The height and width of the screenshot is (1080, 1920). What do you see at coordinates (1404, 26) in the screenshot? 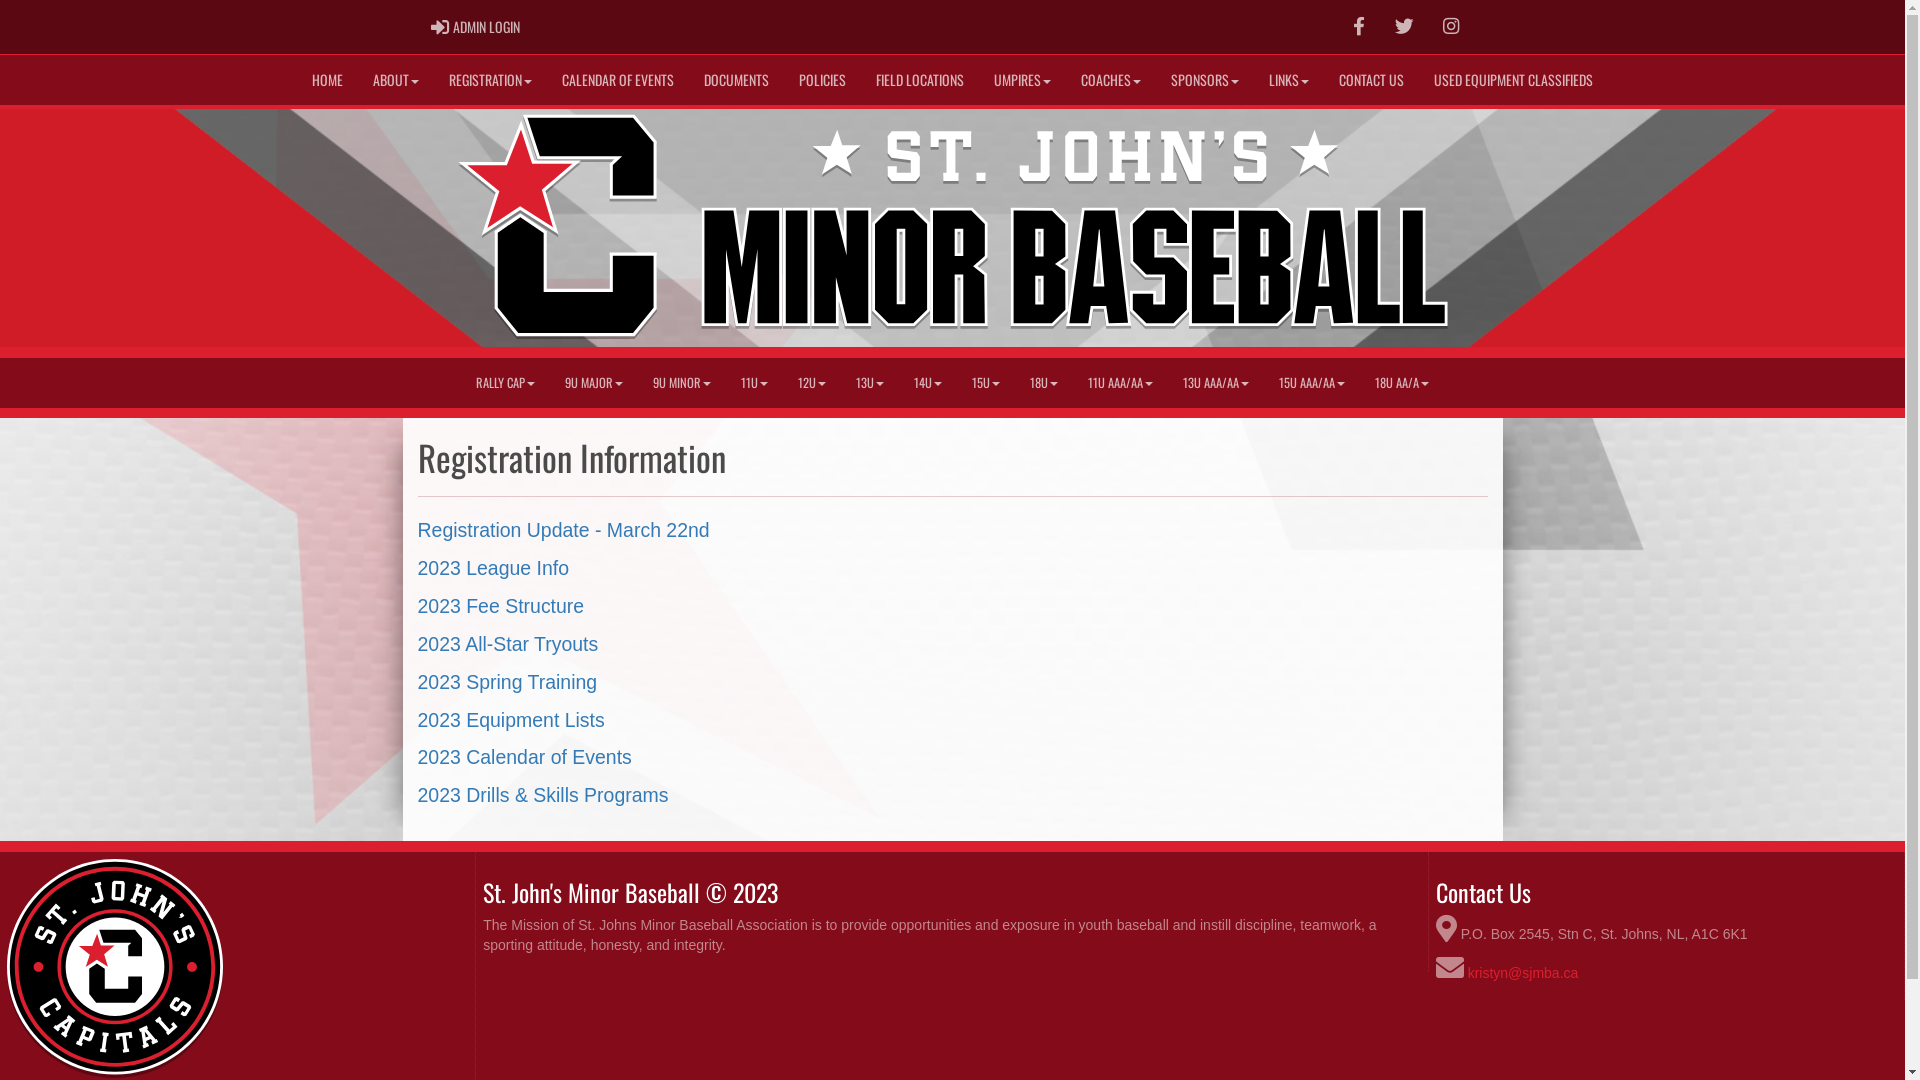
I see `follow us` at bounding box center [1404, 26].